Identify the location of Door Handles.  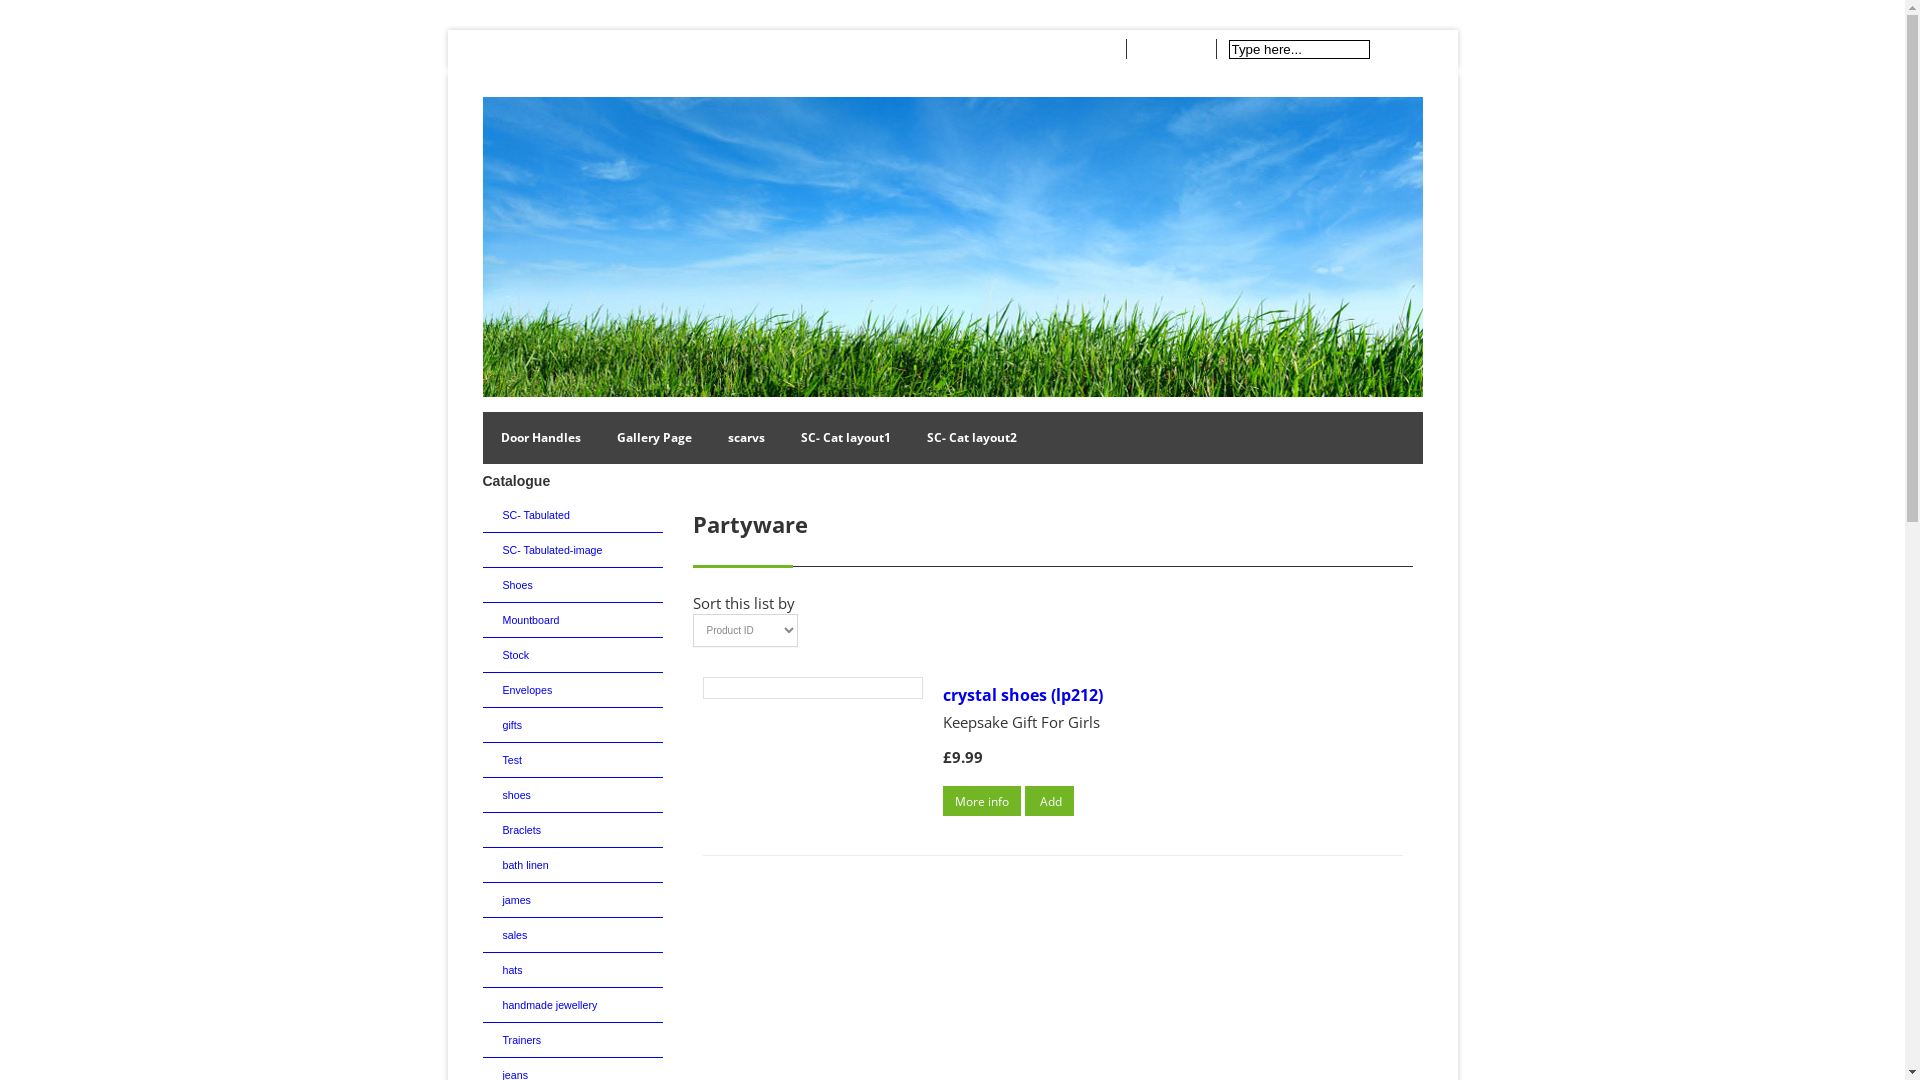
(540, 438).